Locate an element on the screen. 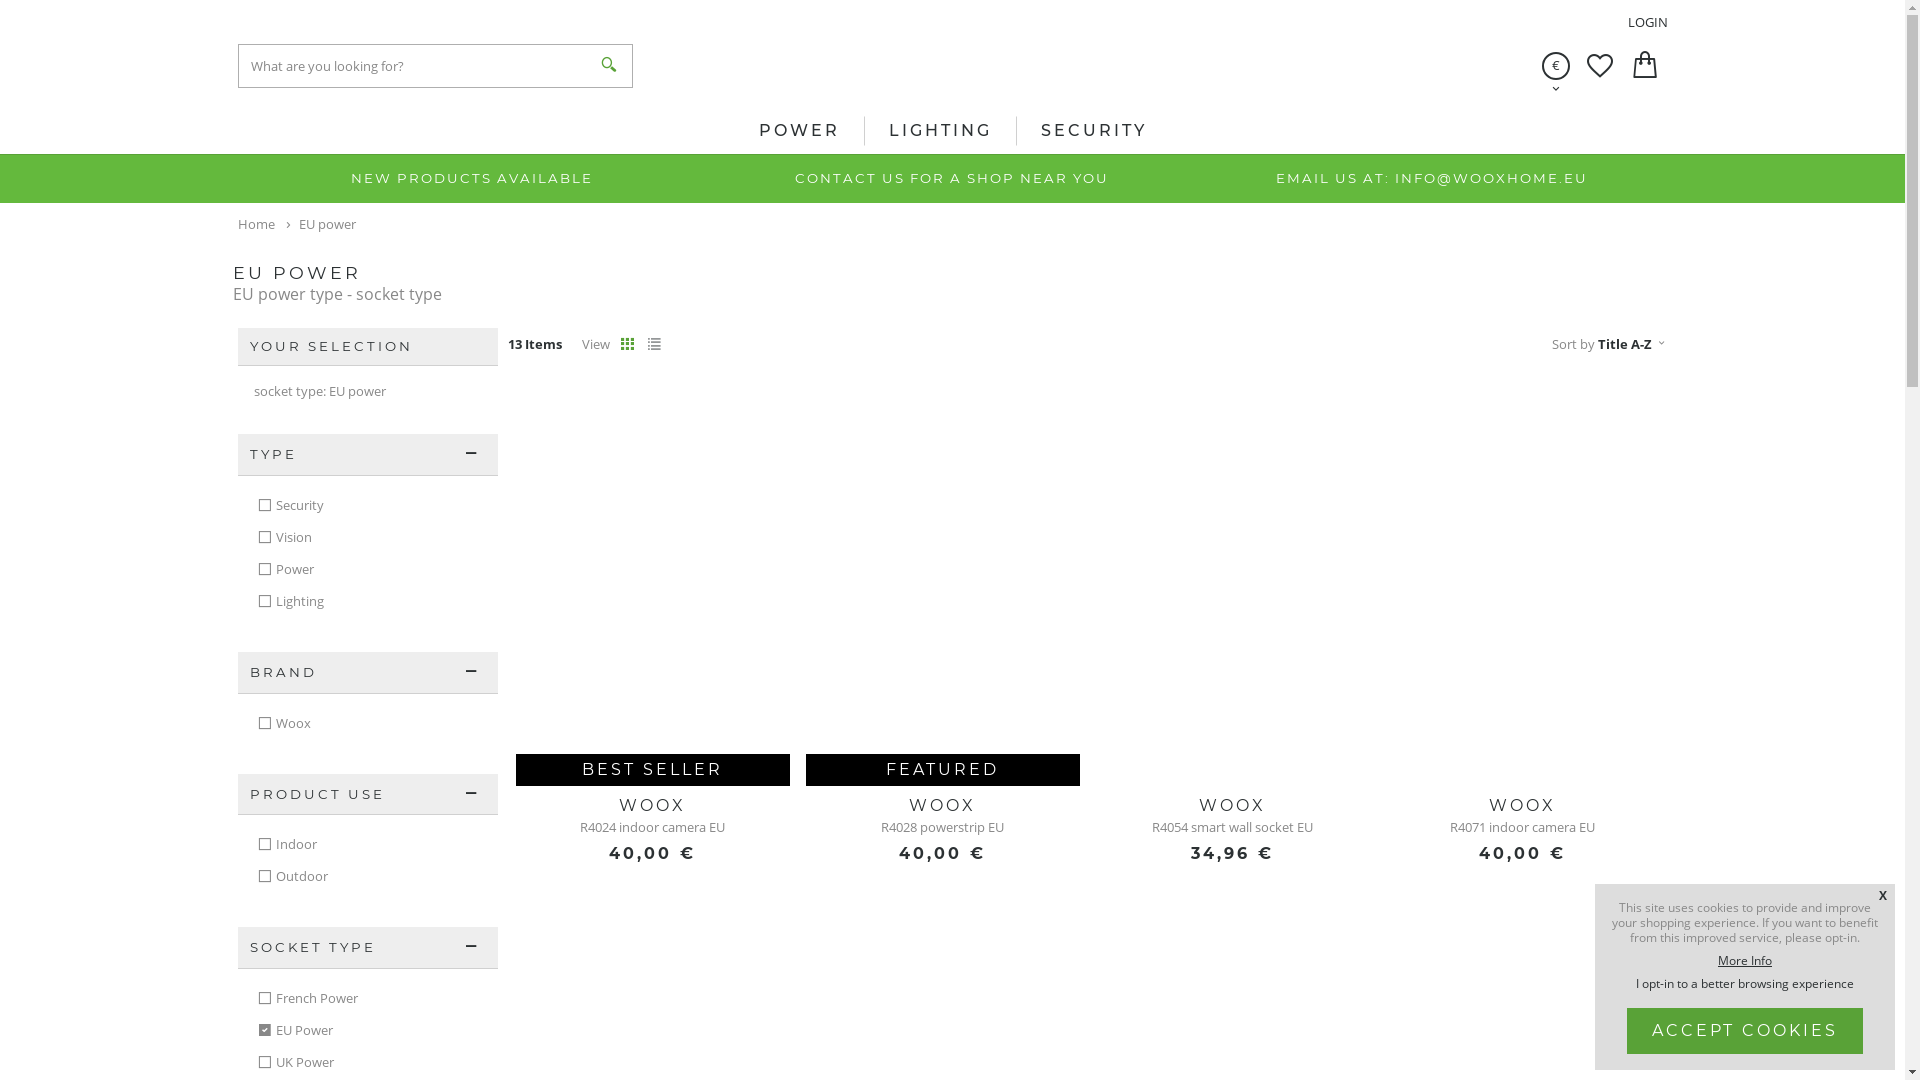 This screenshot has width=1920, height=1080. Lighting is located at coordinates (368, 602).